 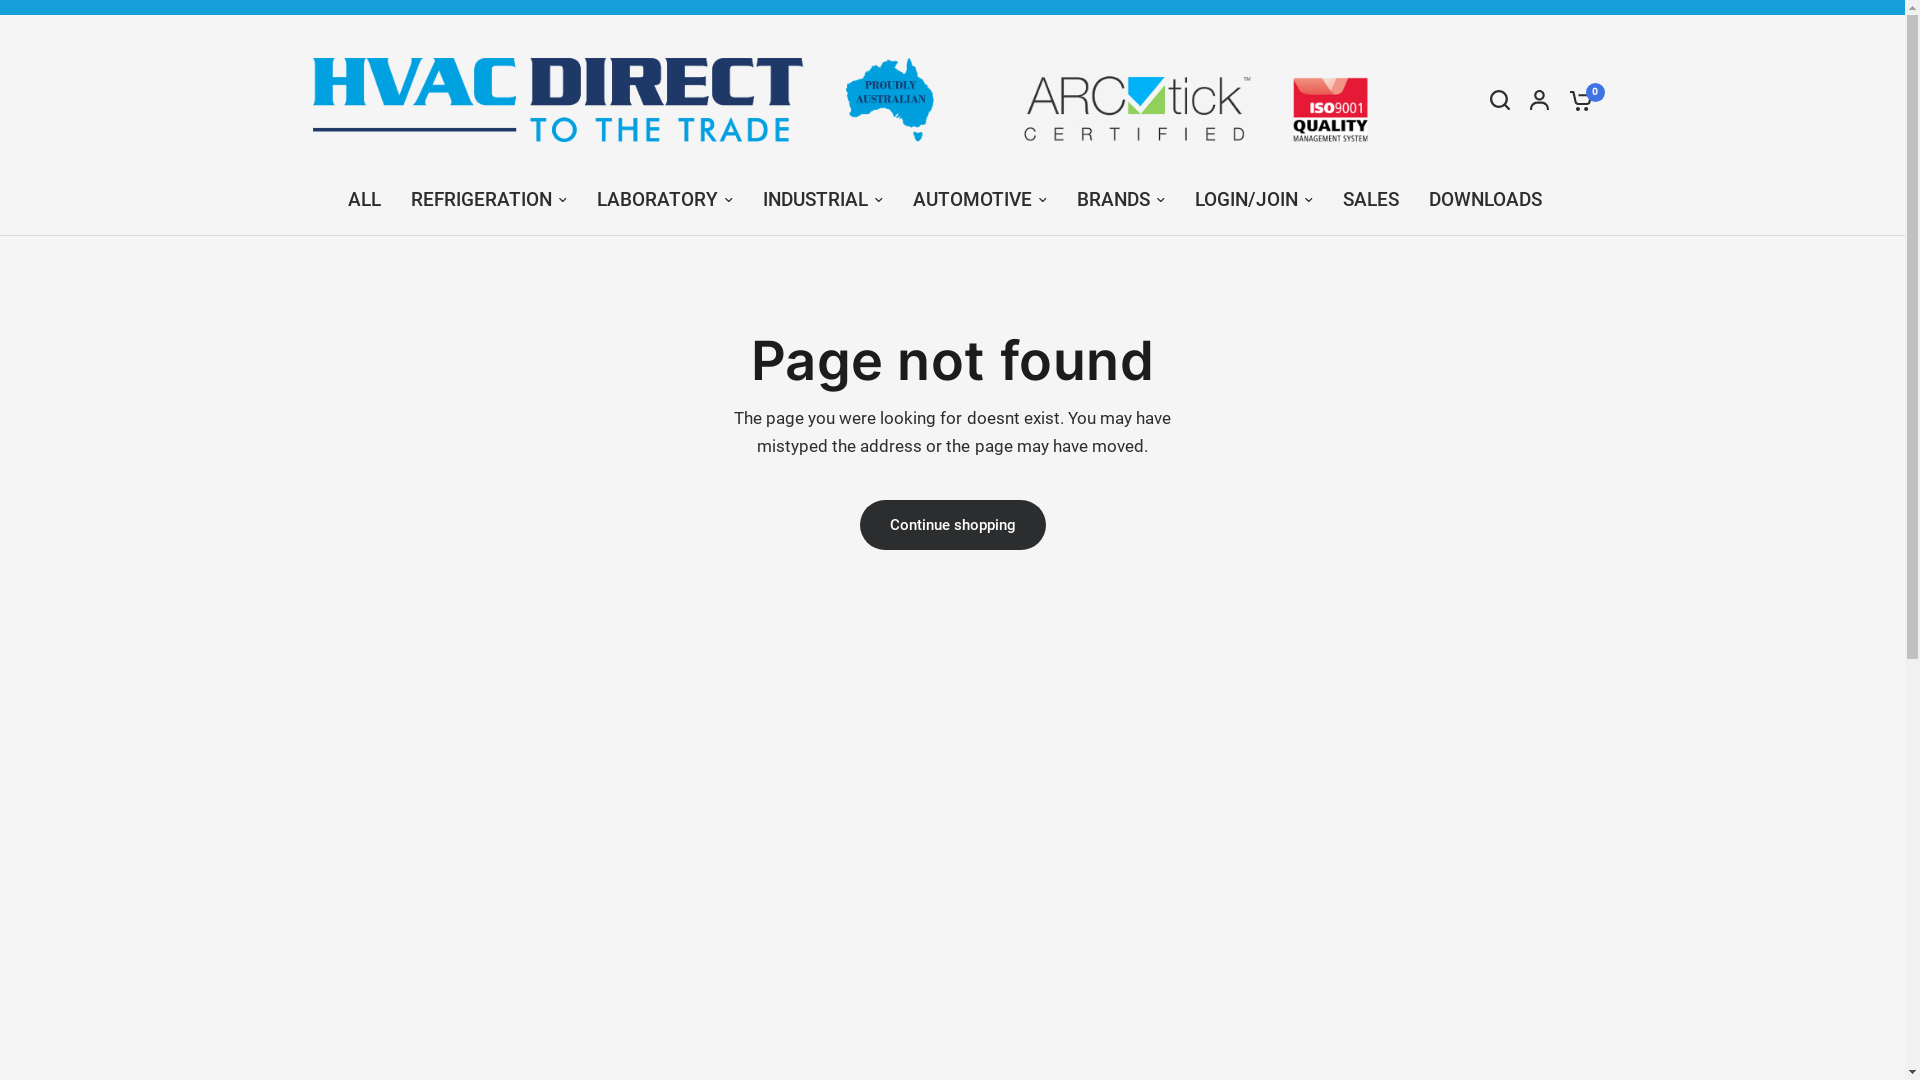 What do you see at coordinates (1121, 200) in the screenshot?
I see `BRANDS` at bounding box center [1121, 200].